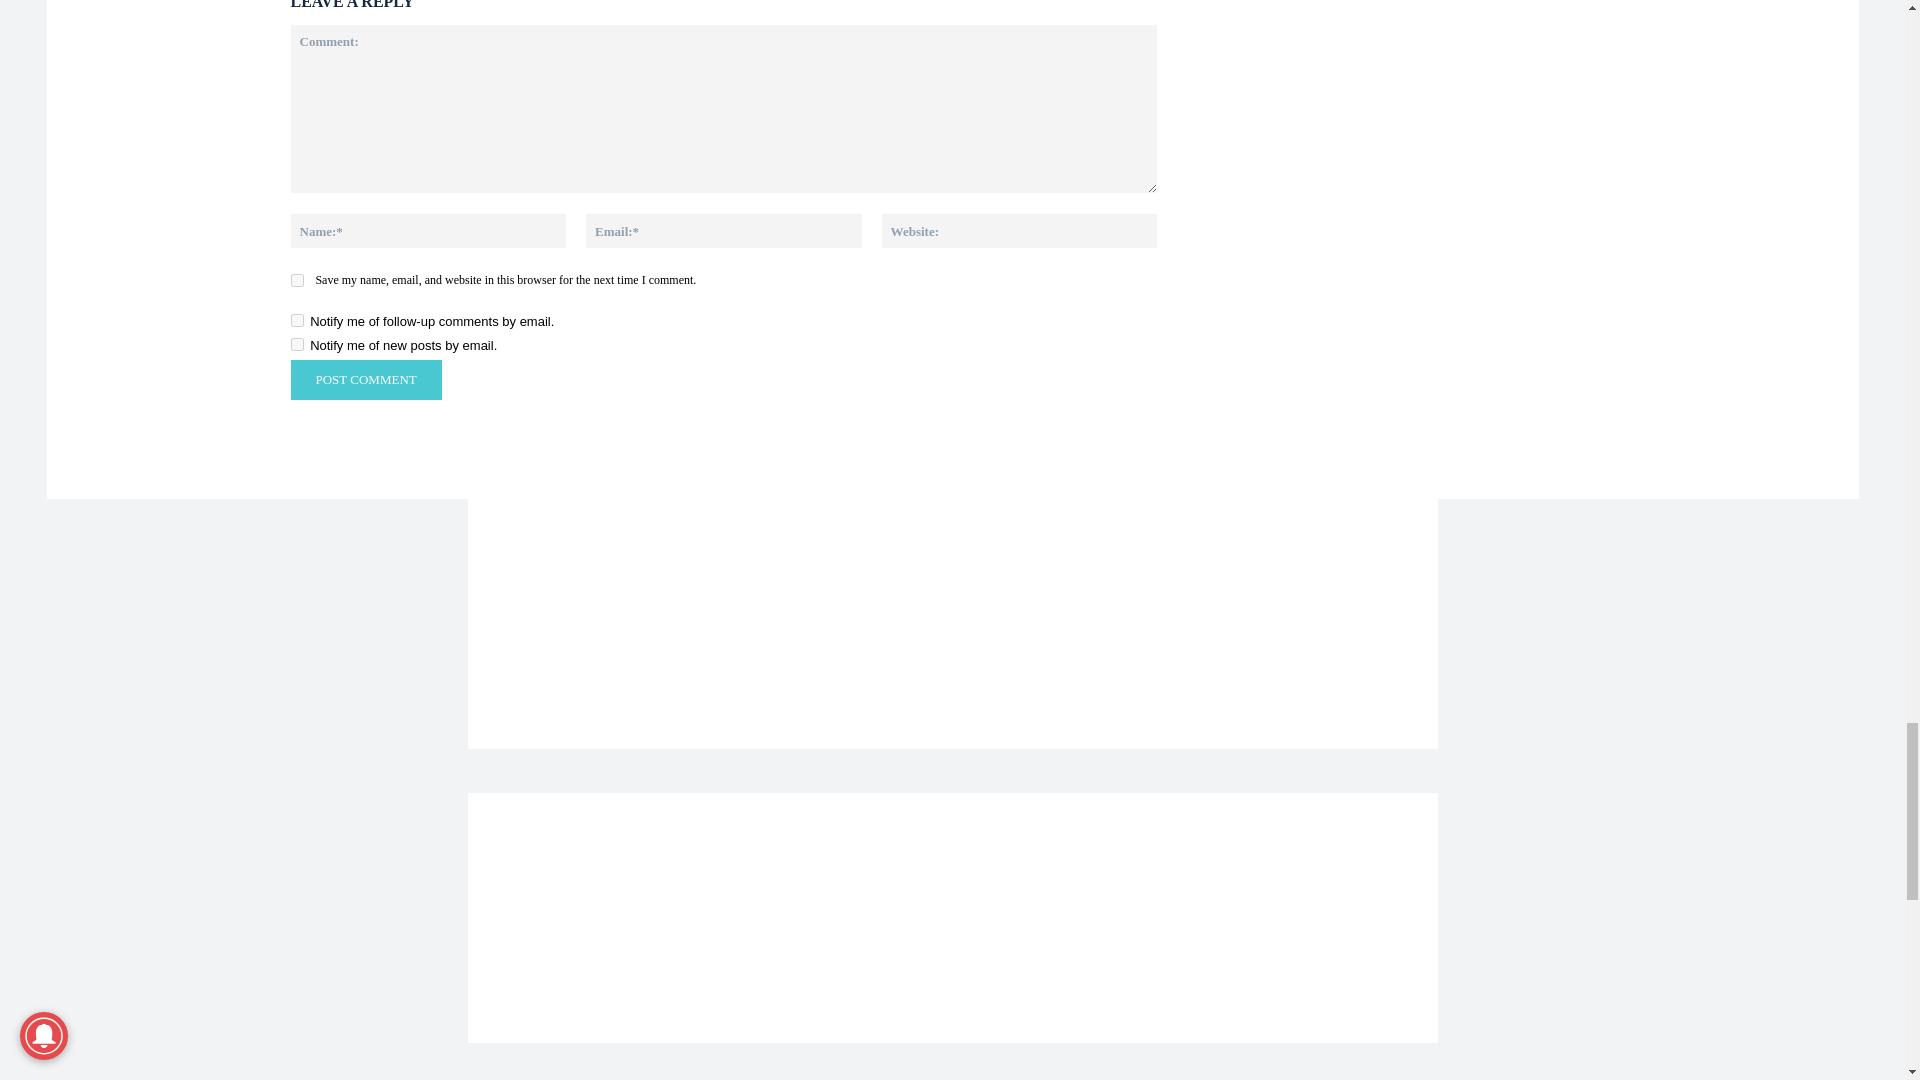  I want to click on Post Comment, so click(365, 379).